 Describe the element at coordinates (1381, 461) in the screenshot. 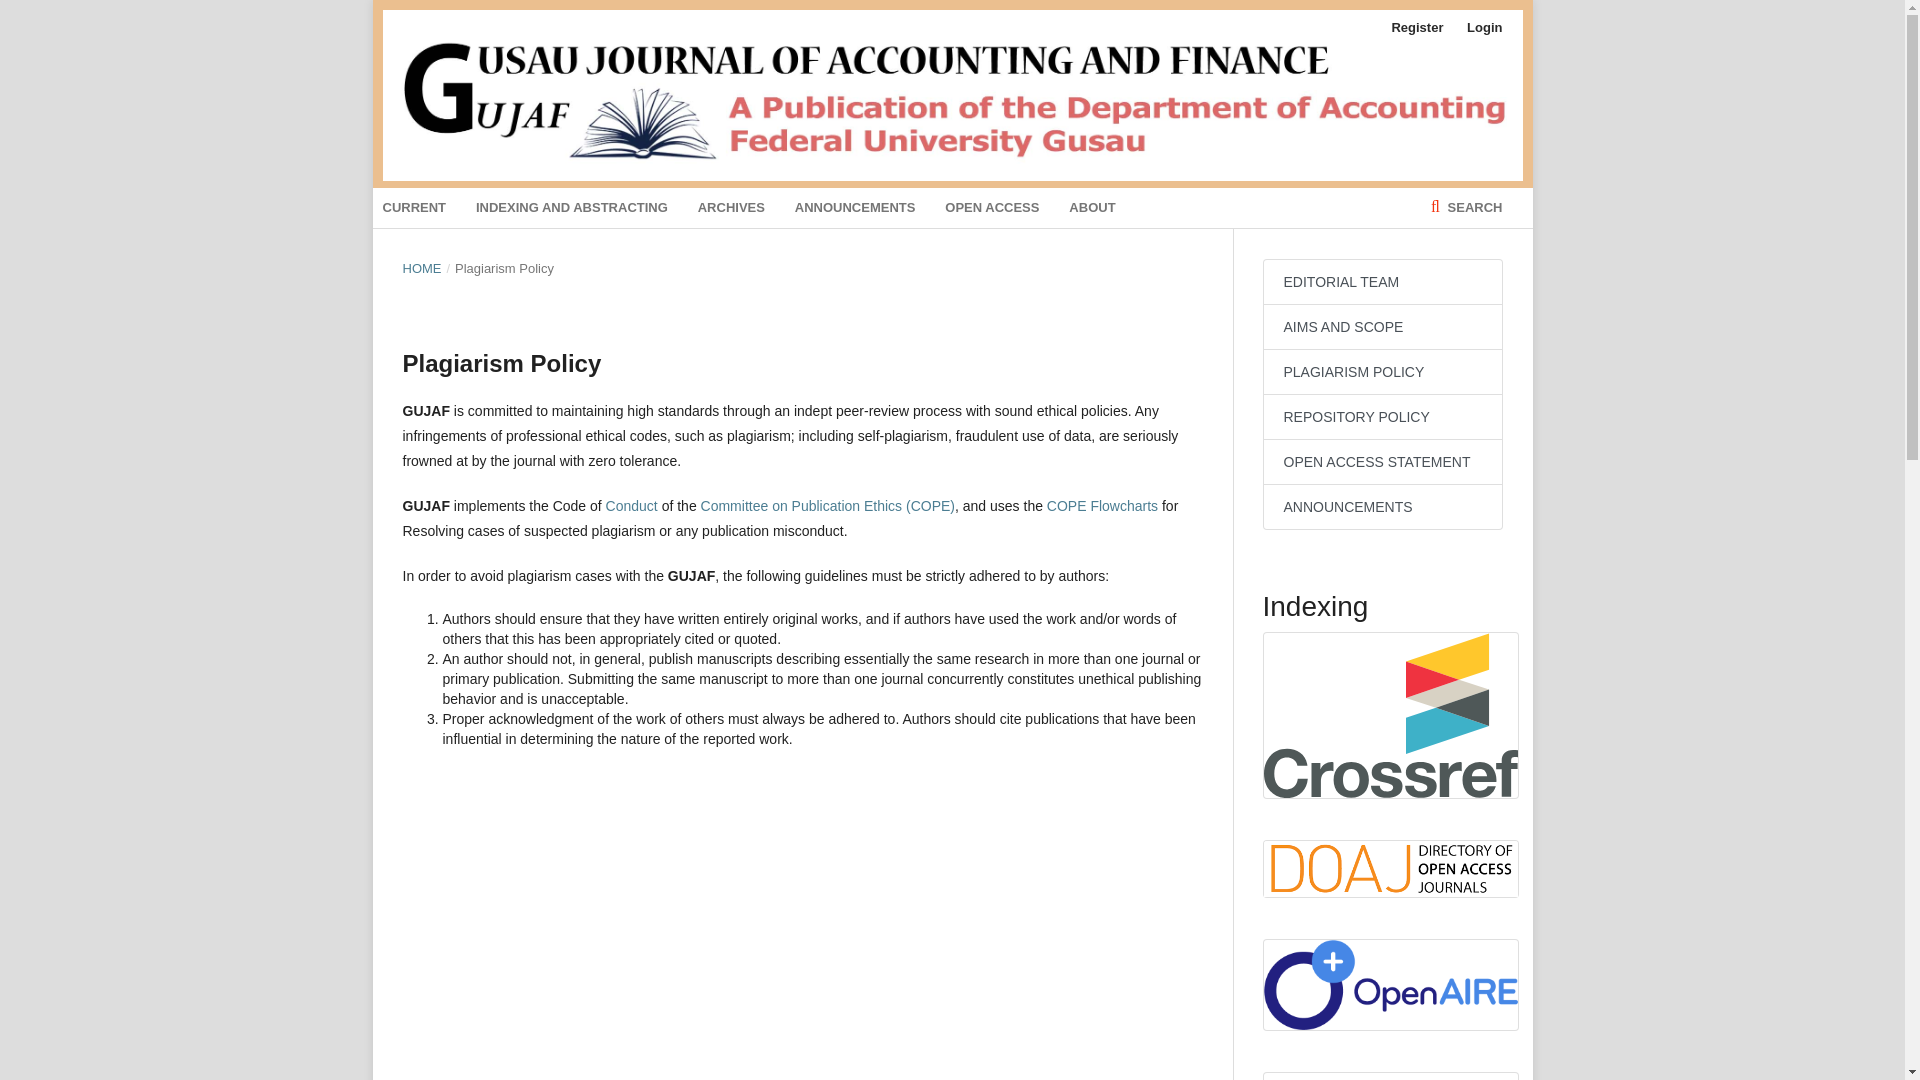

I see `OPEN ACCESS STATEMENT` at that location.